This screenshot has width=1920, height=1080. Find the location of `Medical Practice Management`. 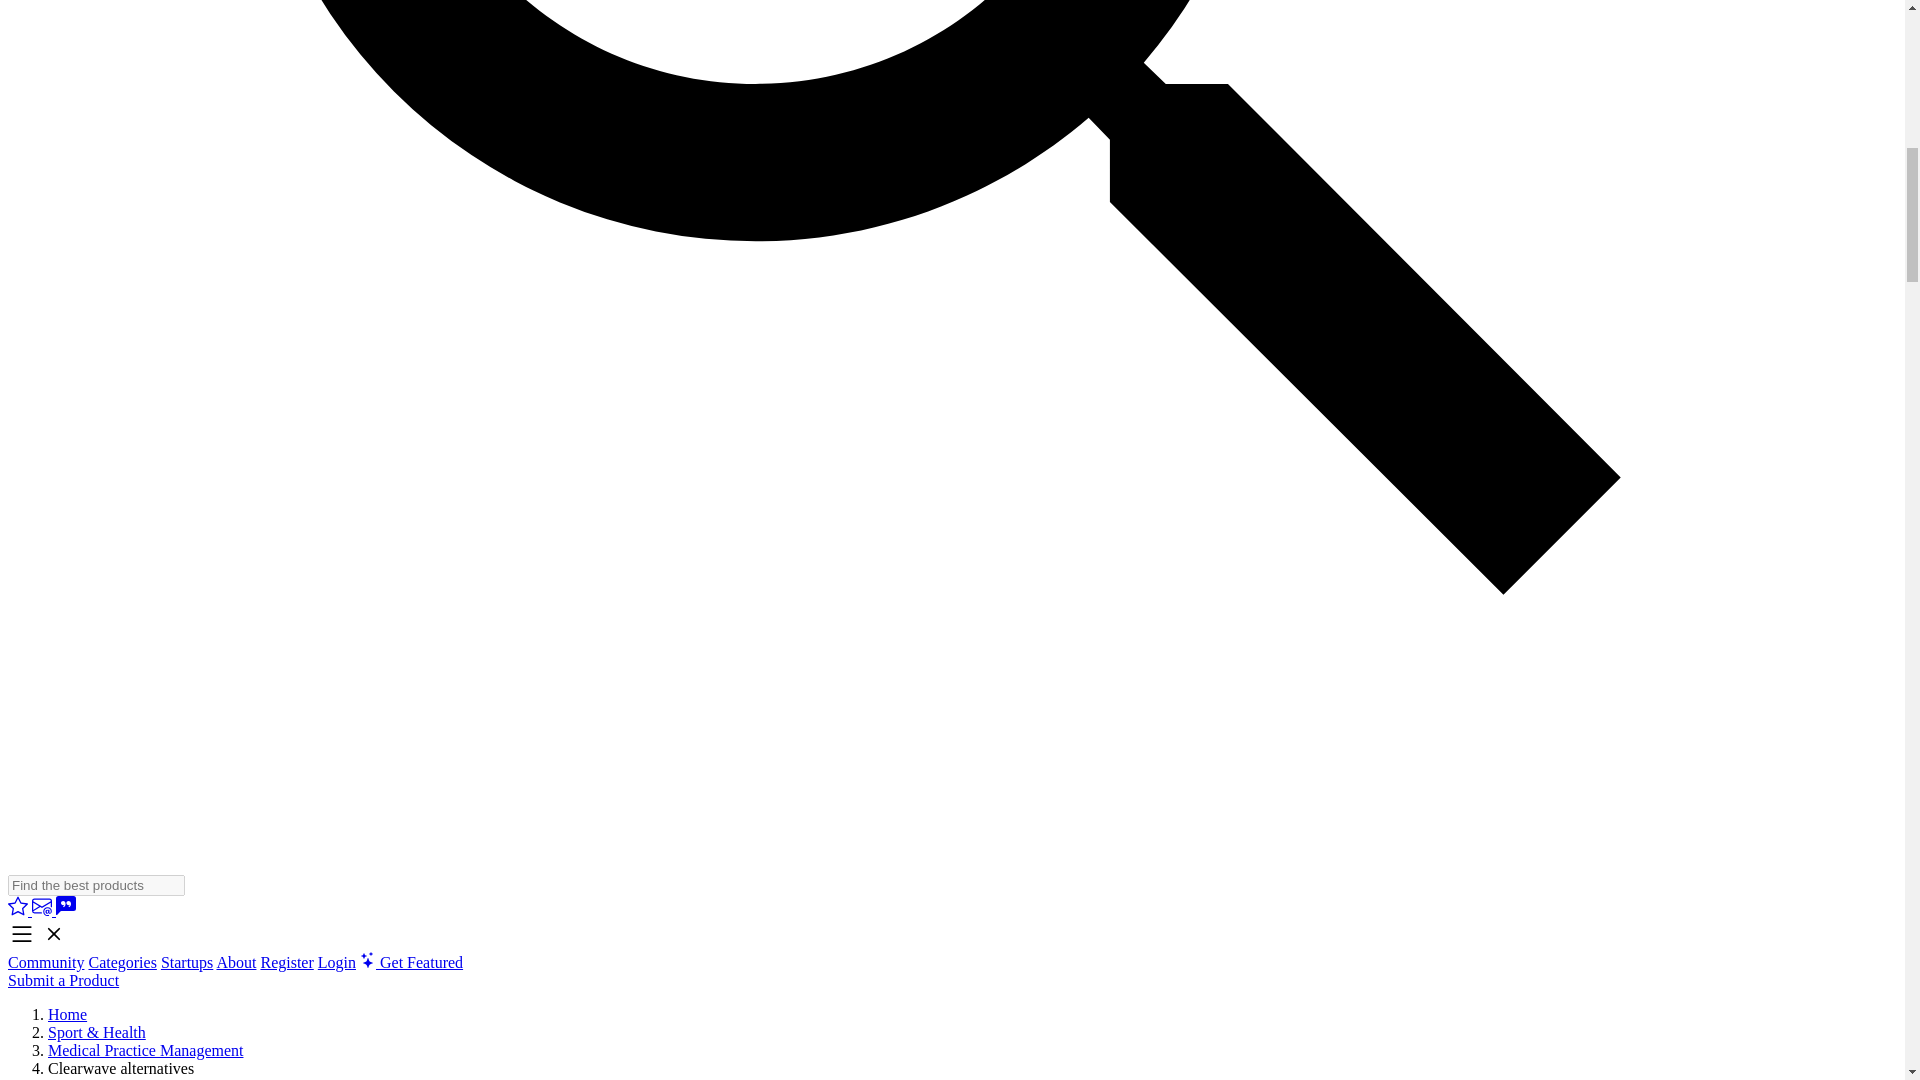

Medical Practice Management is located at coordinates (146, 1050).